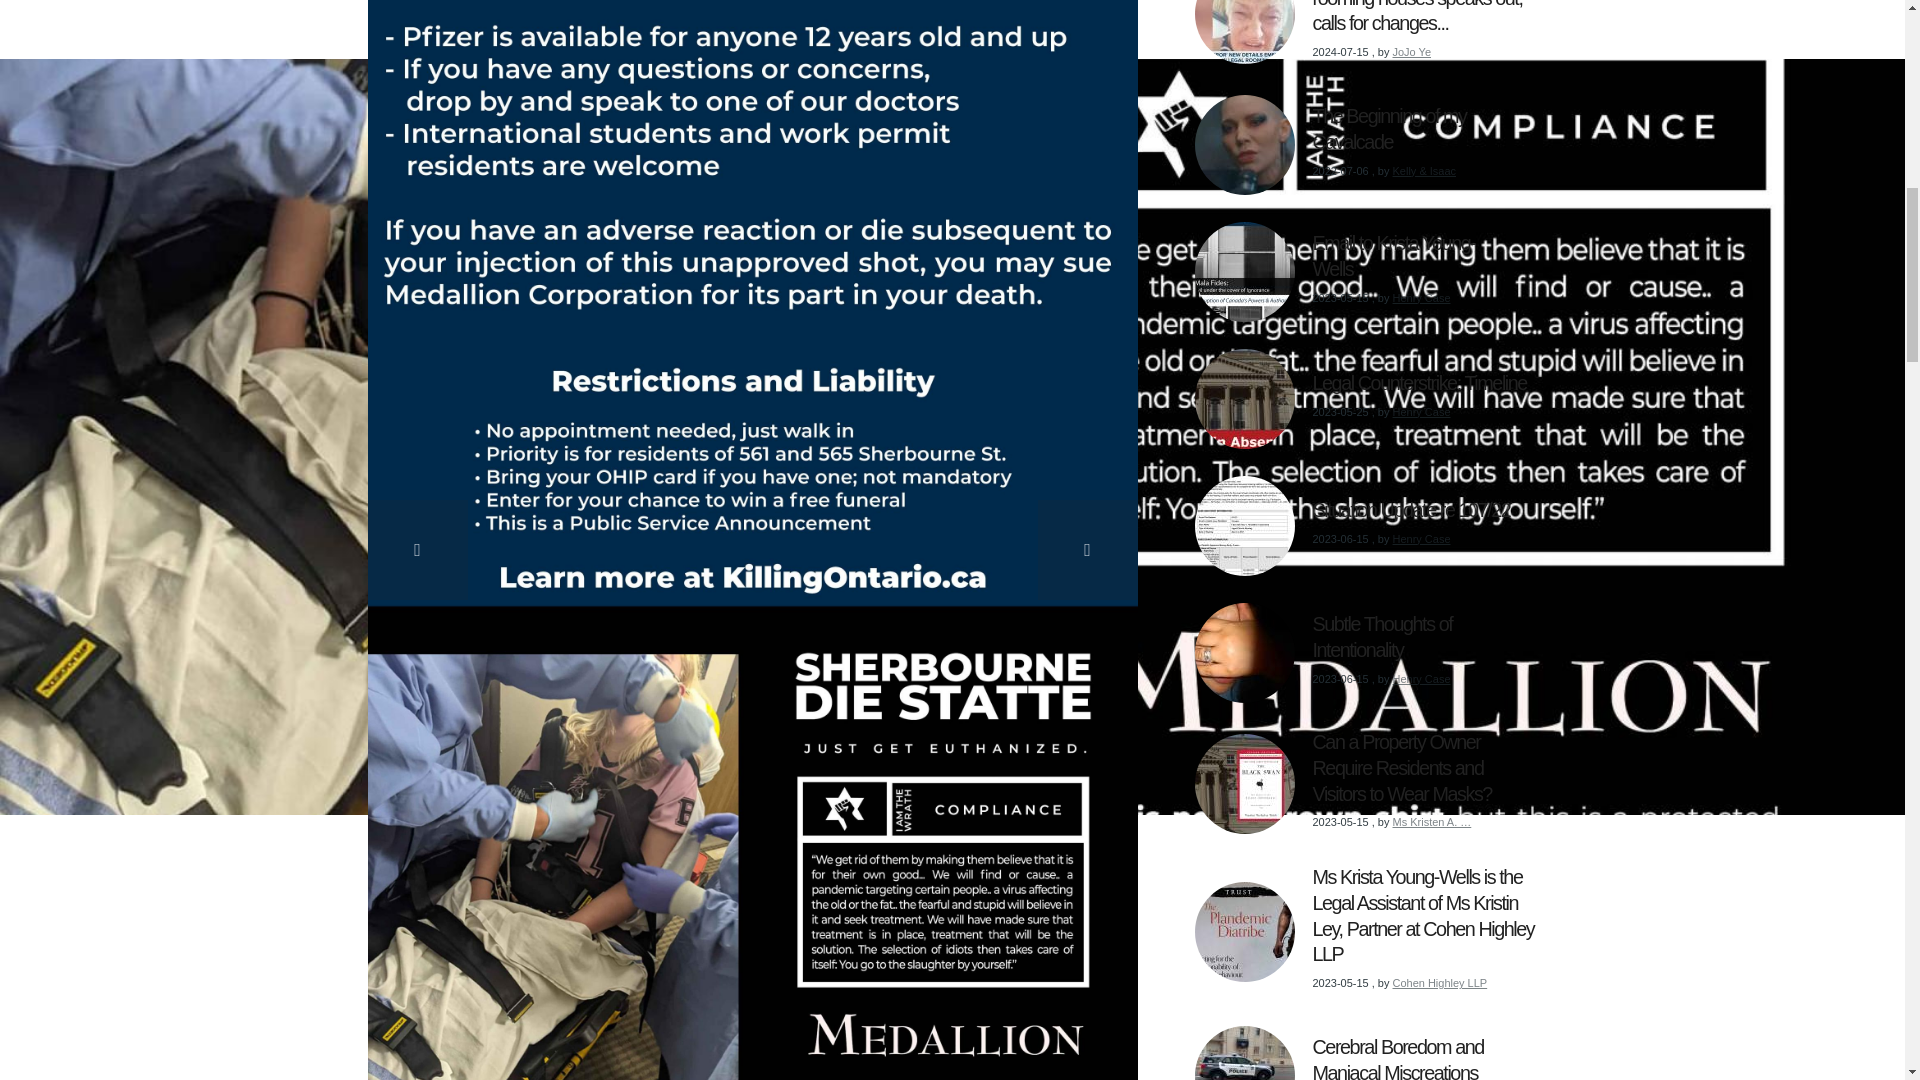  I want to click on Voting in Auschwitz, so click(184, 142).